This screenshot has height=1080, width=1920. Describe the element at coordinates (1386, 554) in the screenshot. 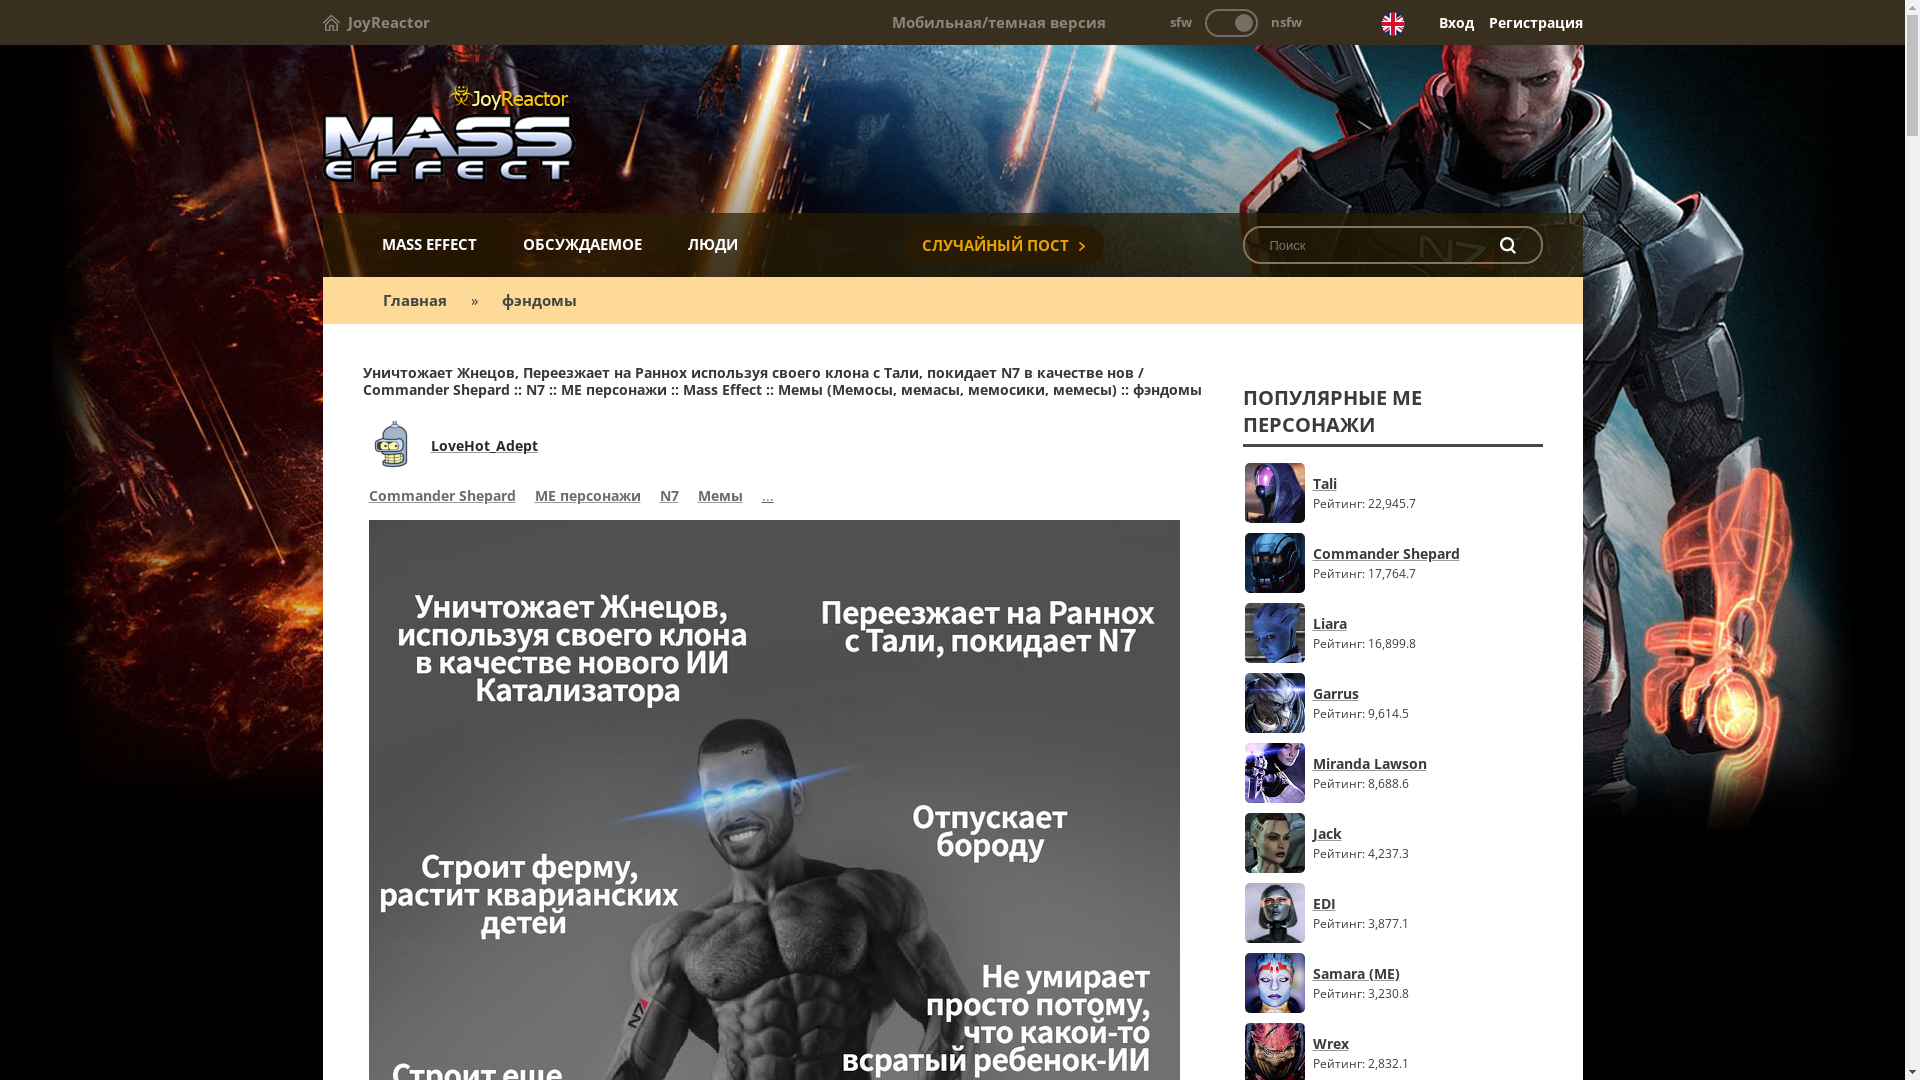

I see `Commander Shepard` at that location.